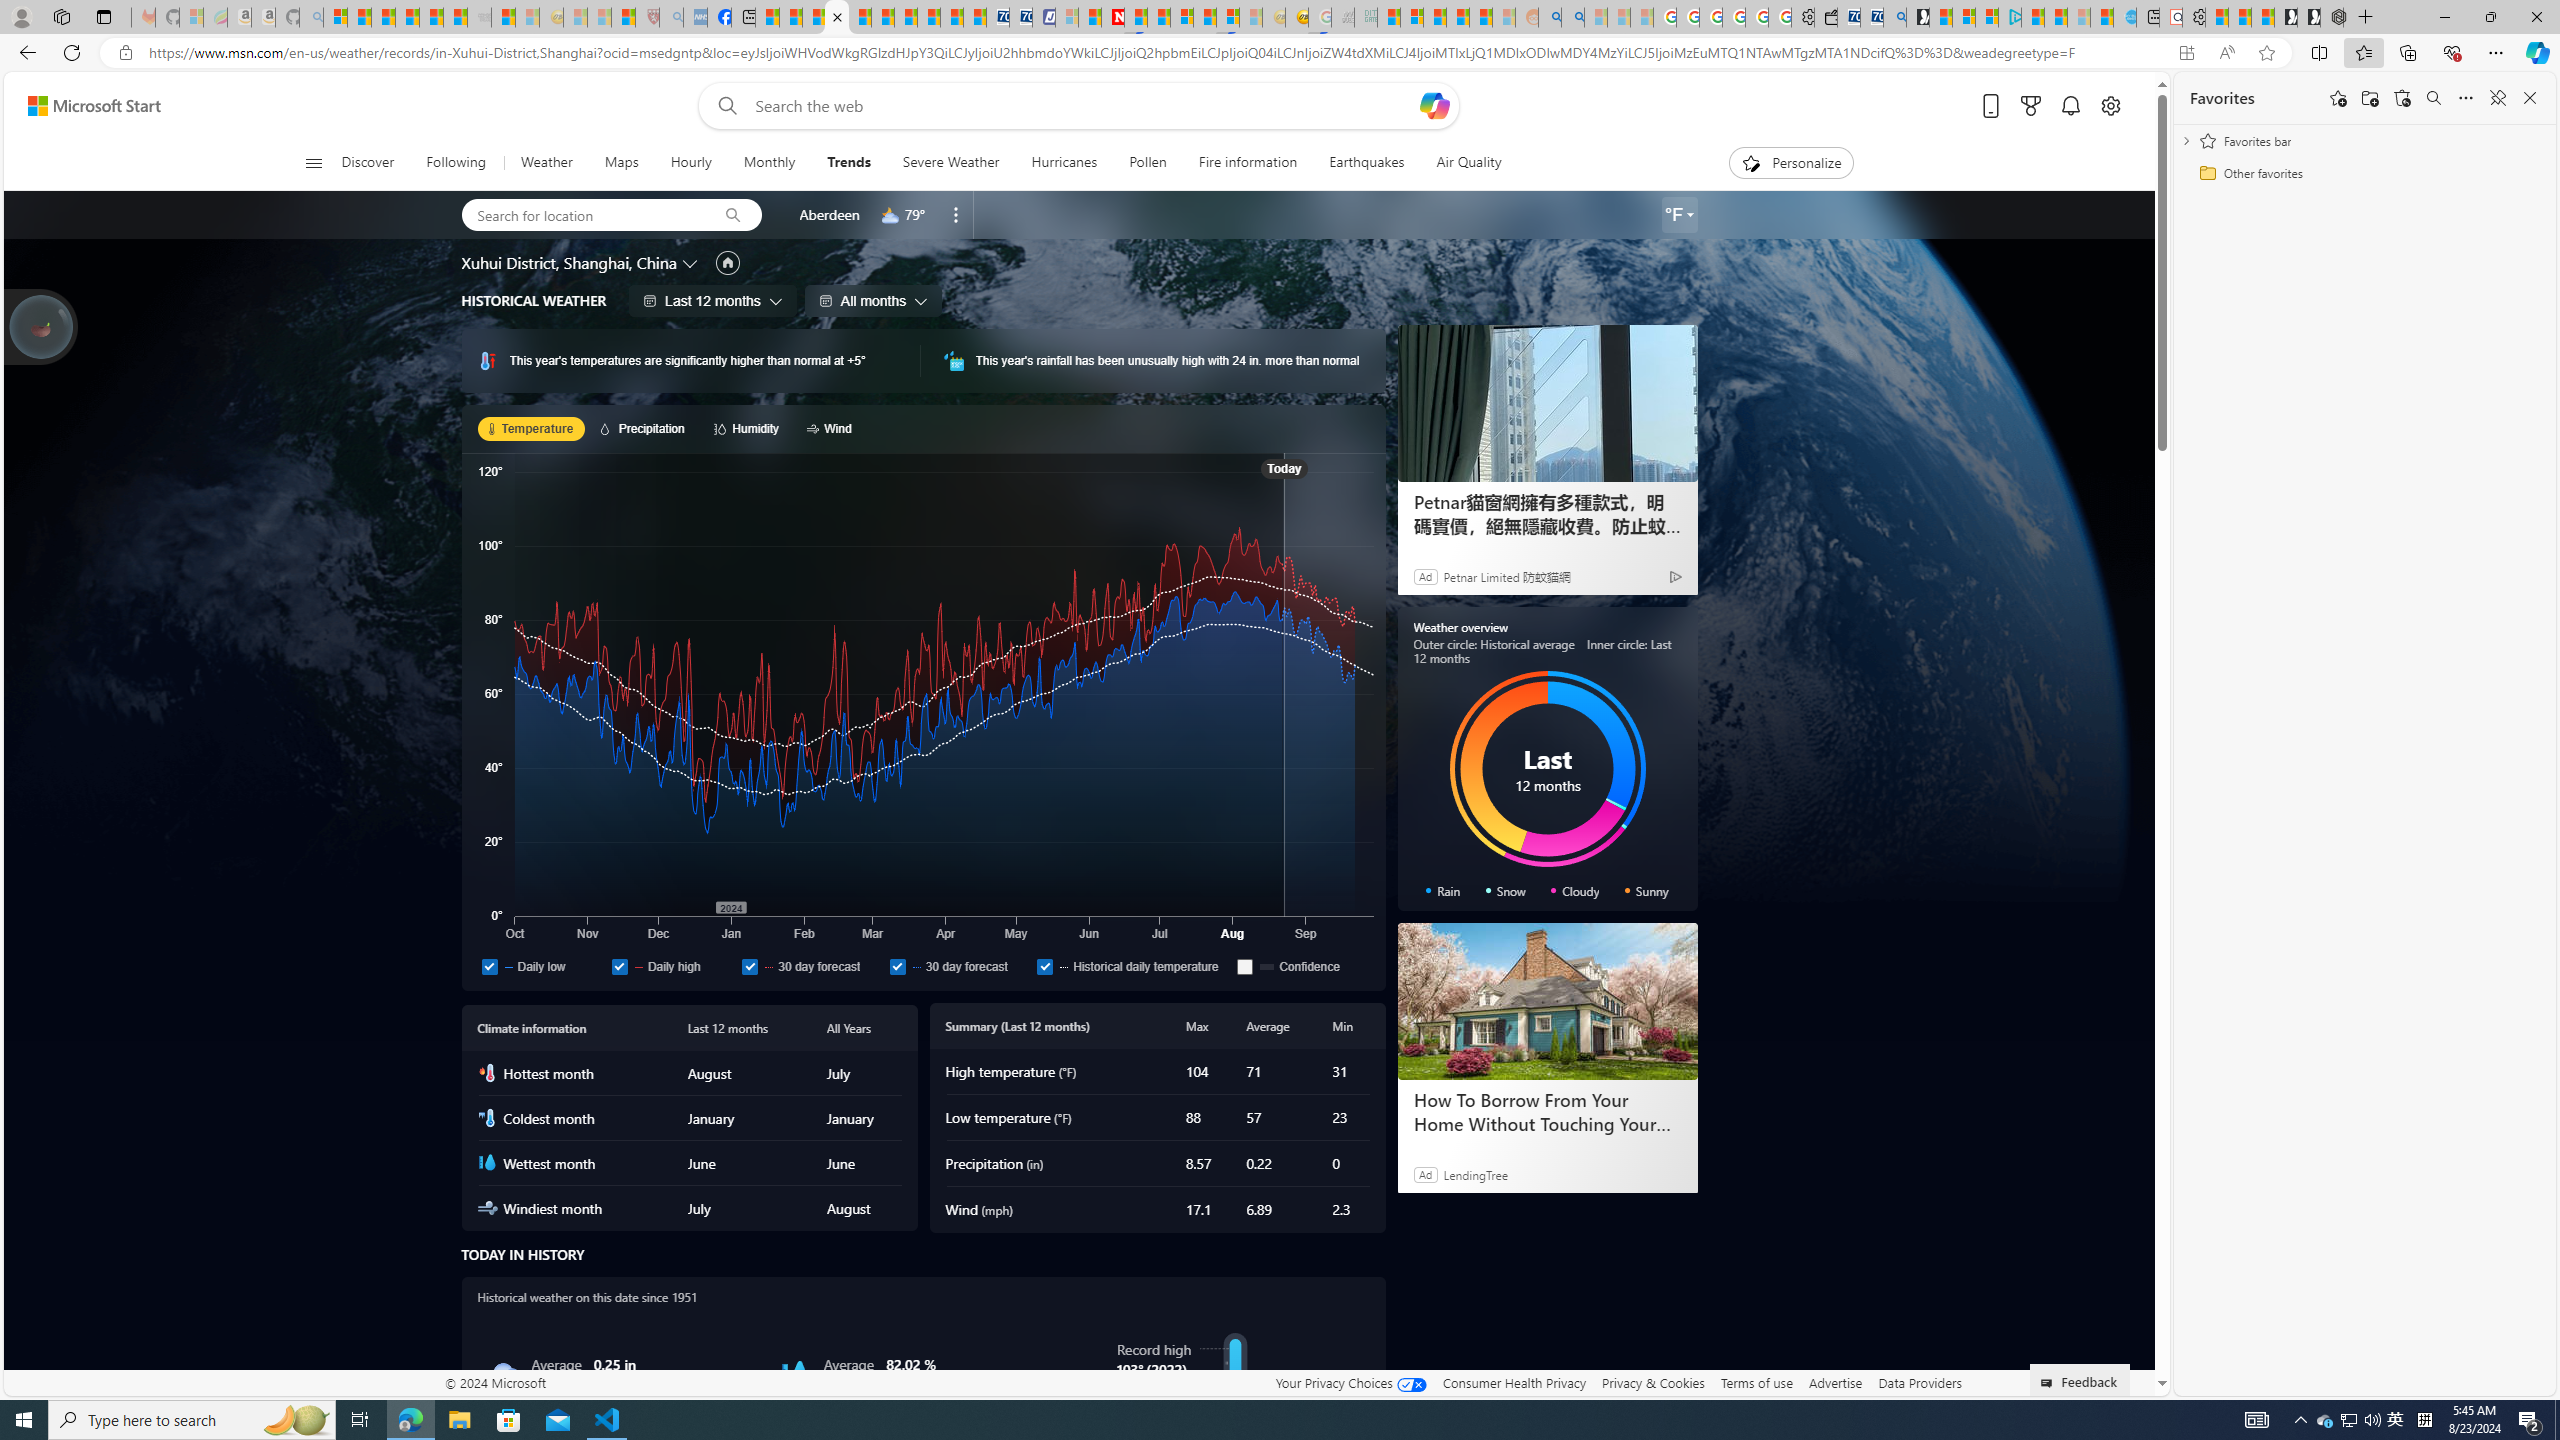  Describe the element at coordinates (750, 428) in the screenshot. I see `Humidity` at that location.